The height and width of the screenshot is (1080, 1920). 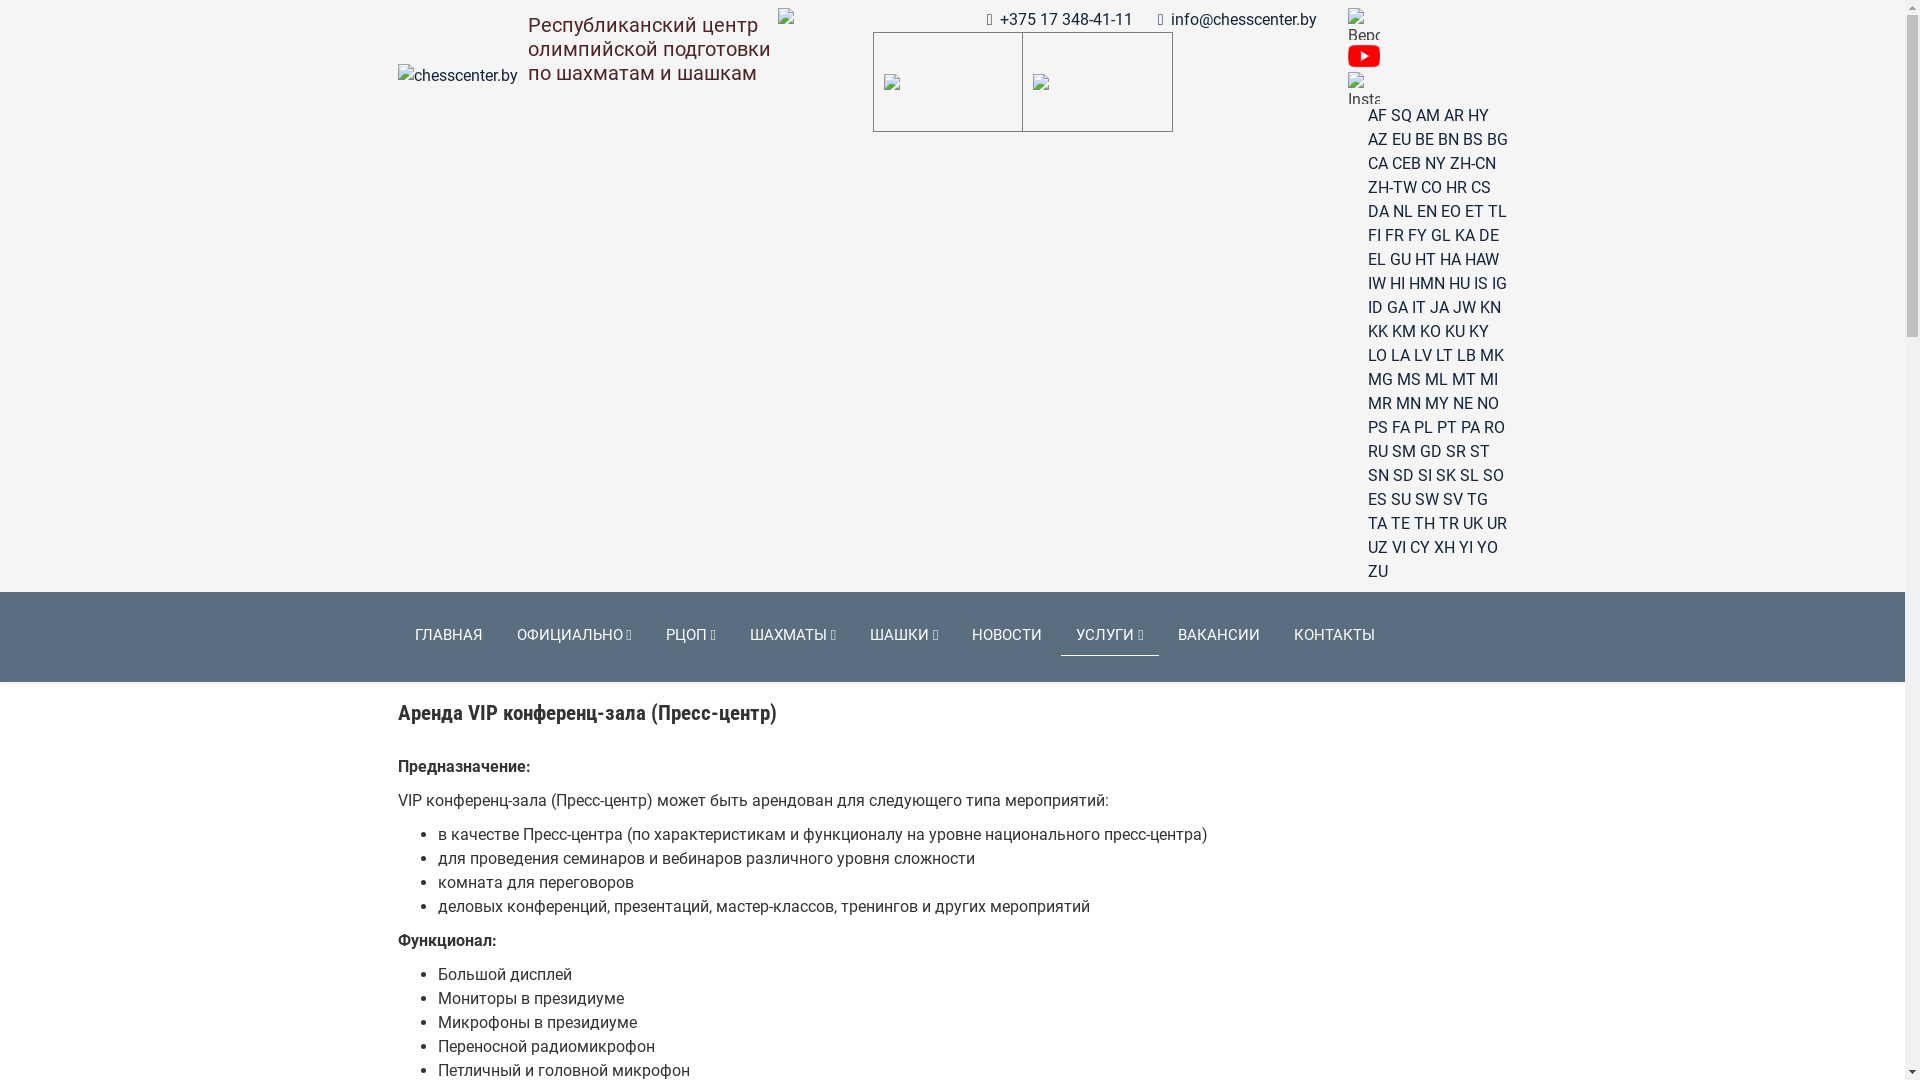 What do you see at coordinates (1394, 236) in the screenshot?
I see `FR` at bounding box center [1394, 236].